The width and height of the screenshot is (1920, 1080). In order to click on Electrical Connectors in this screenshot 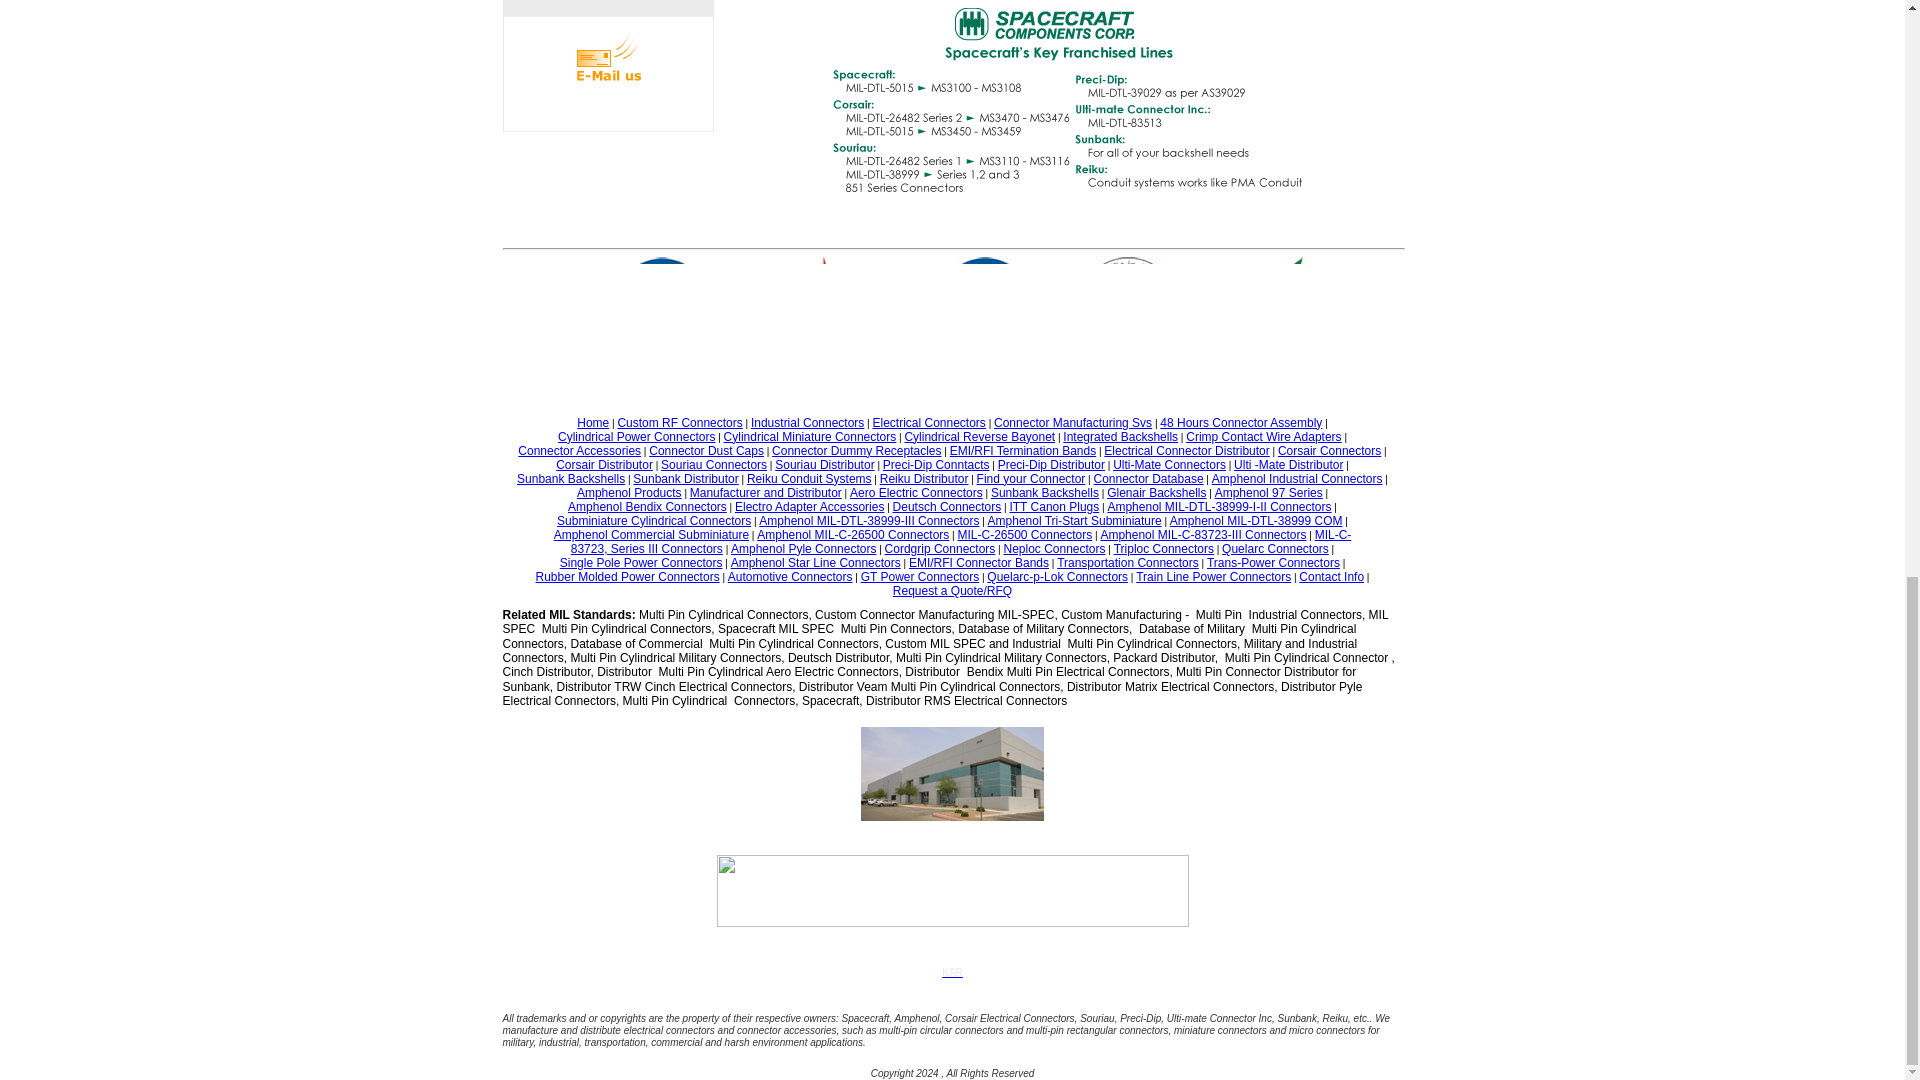, I will do `click(928, 422)`.